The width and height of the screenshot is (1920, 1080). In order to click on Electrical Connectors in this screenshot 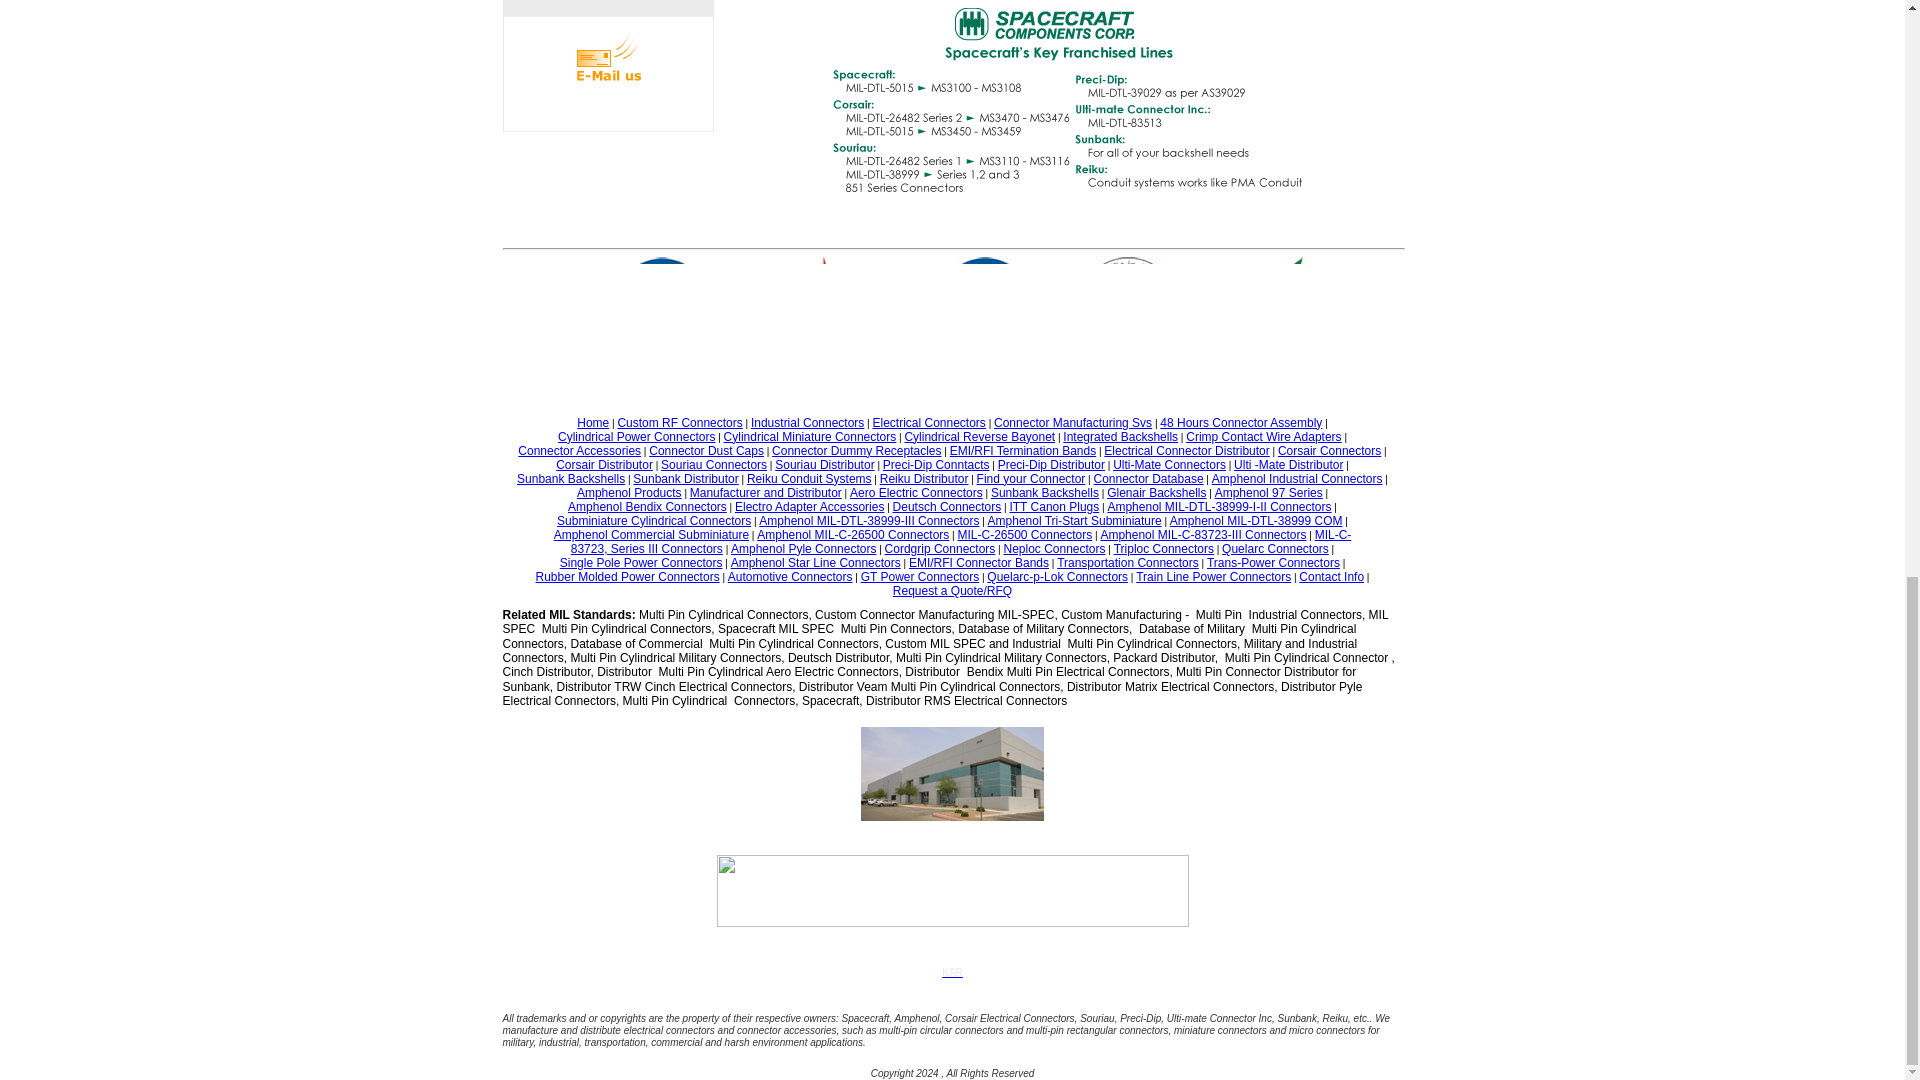, I will do `click(928, 422)`.